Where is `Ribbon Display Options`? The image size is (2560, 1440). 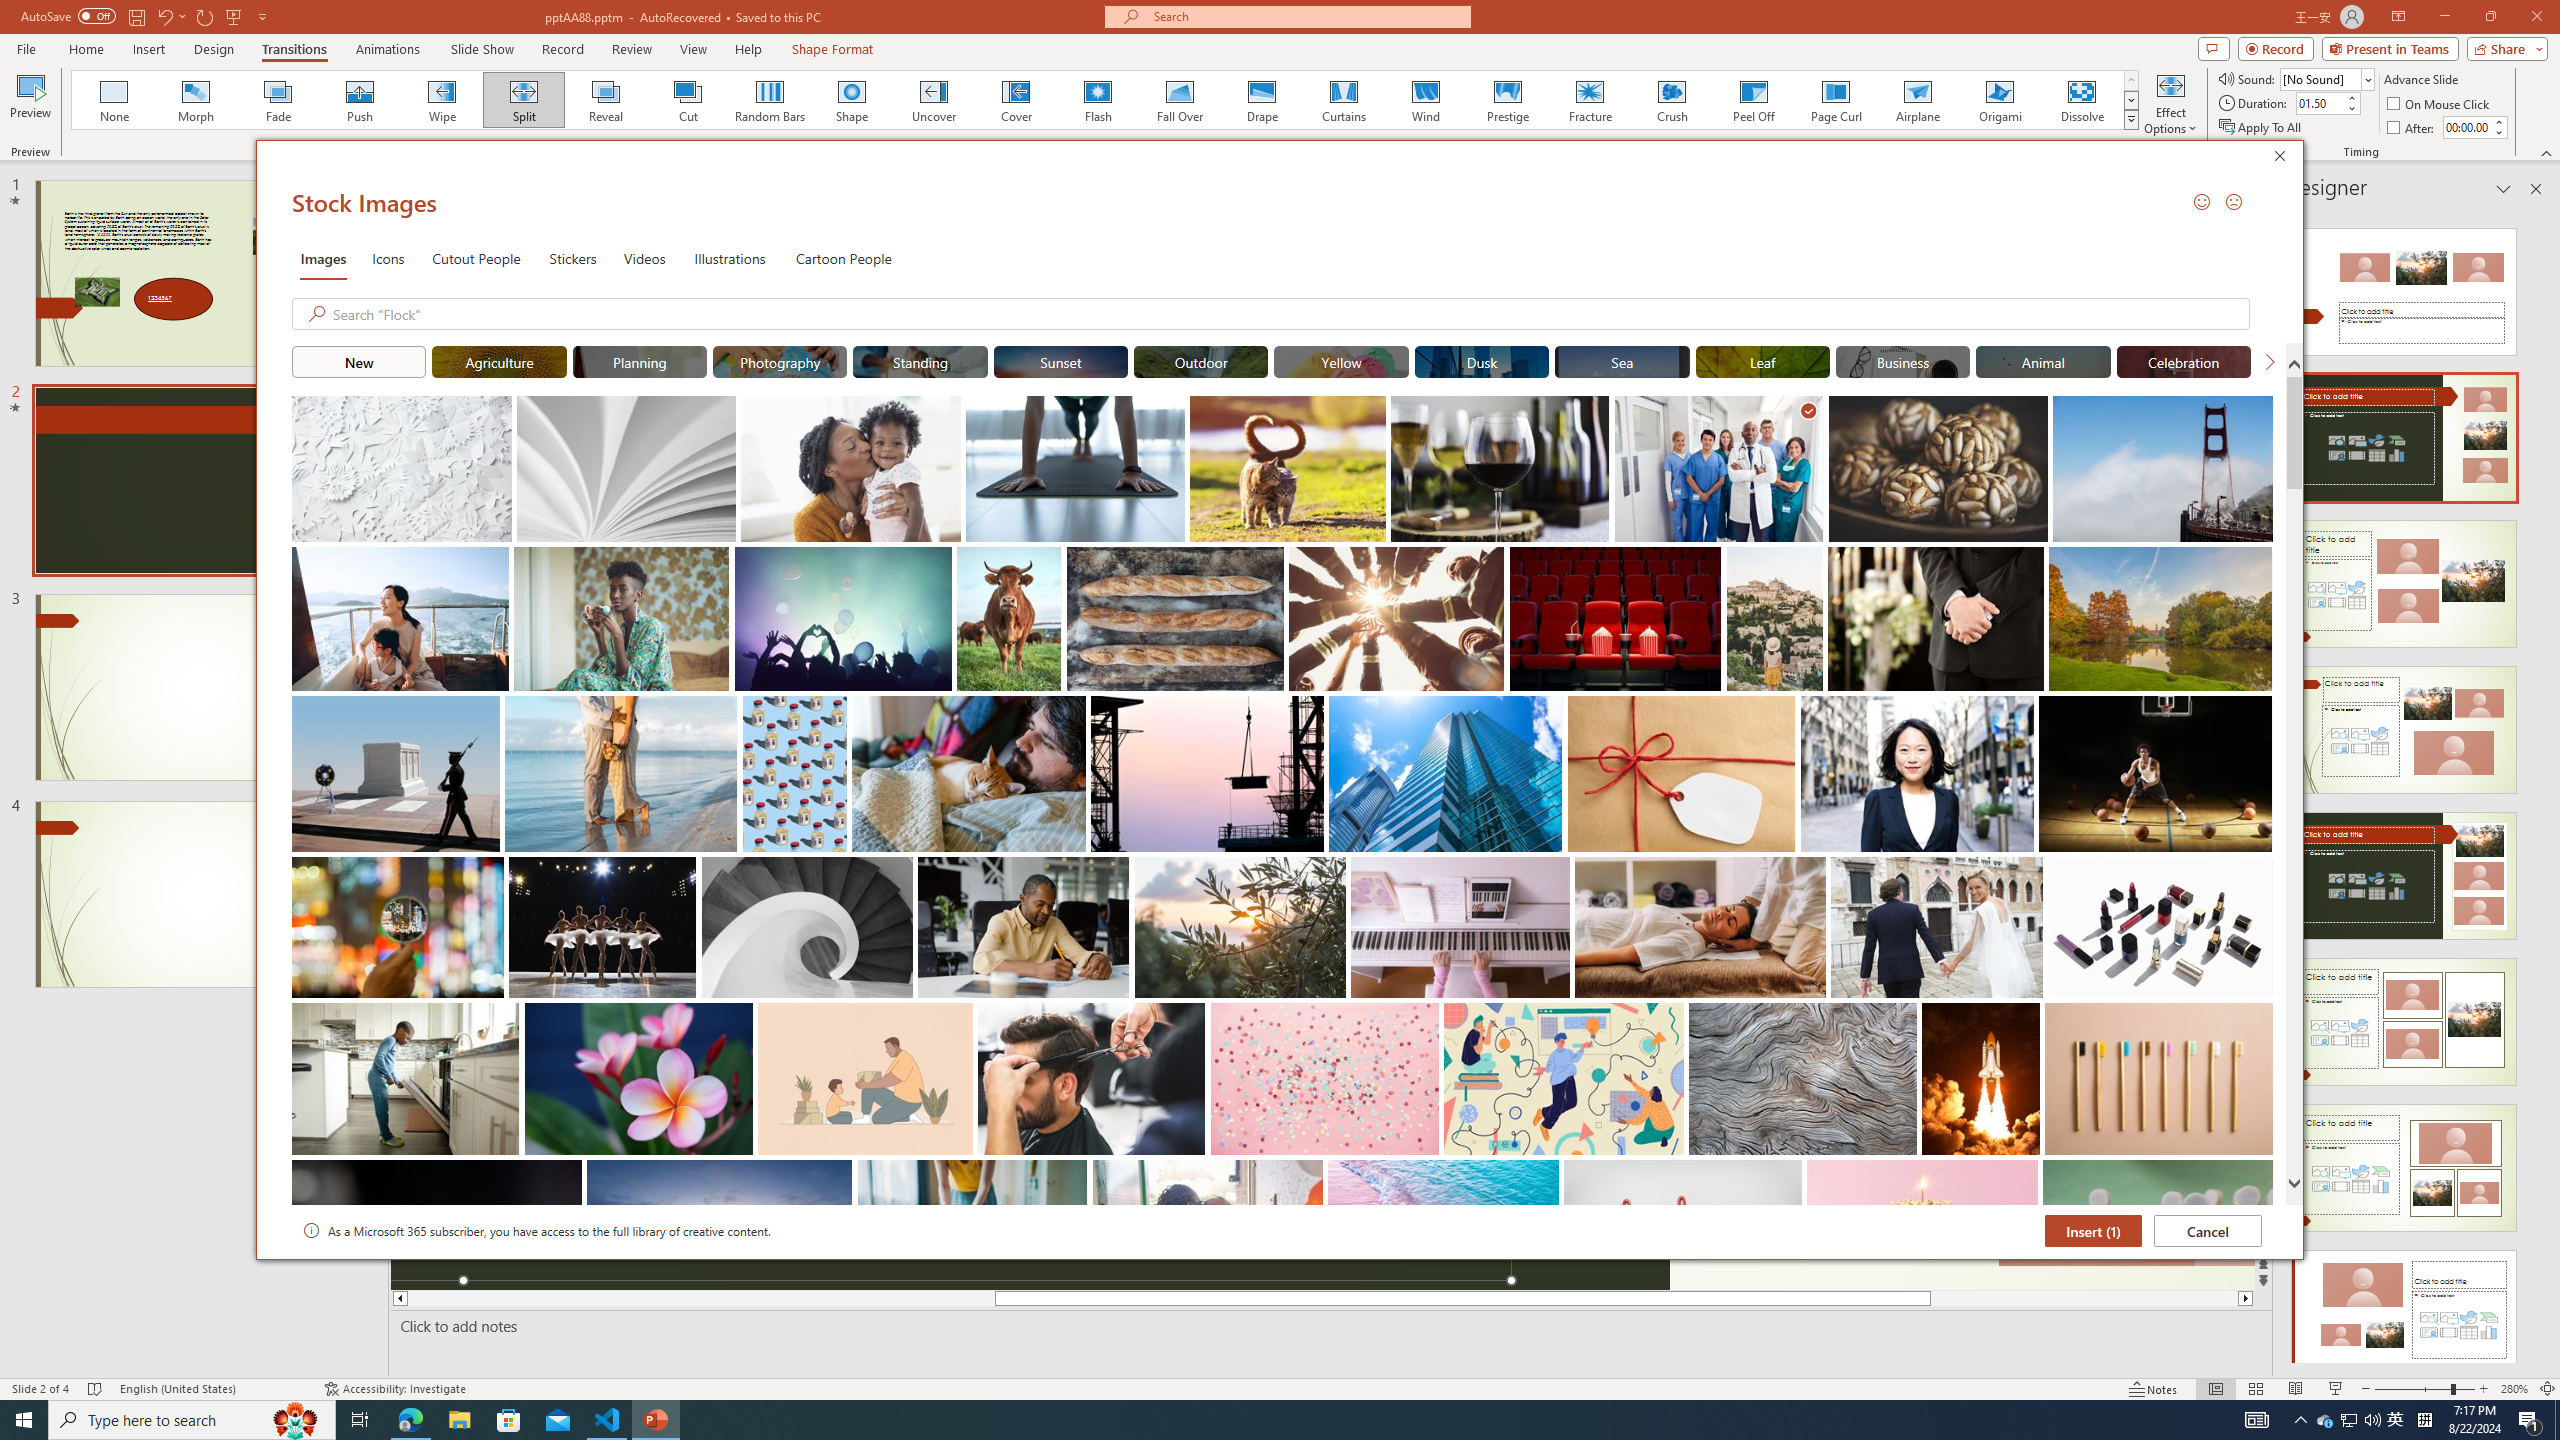 Ribbon Display Options is located at coordinates (2398, 17).